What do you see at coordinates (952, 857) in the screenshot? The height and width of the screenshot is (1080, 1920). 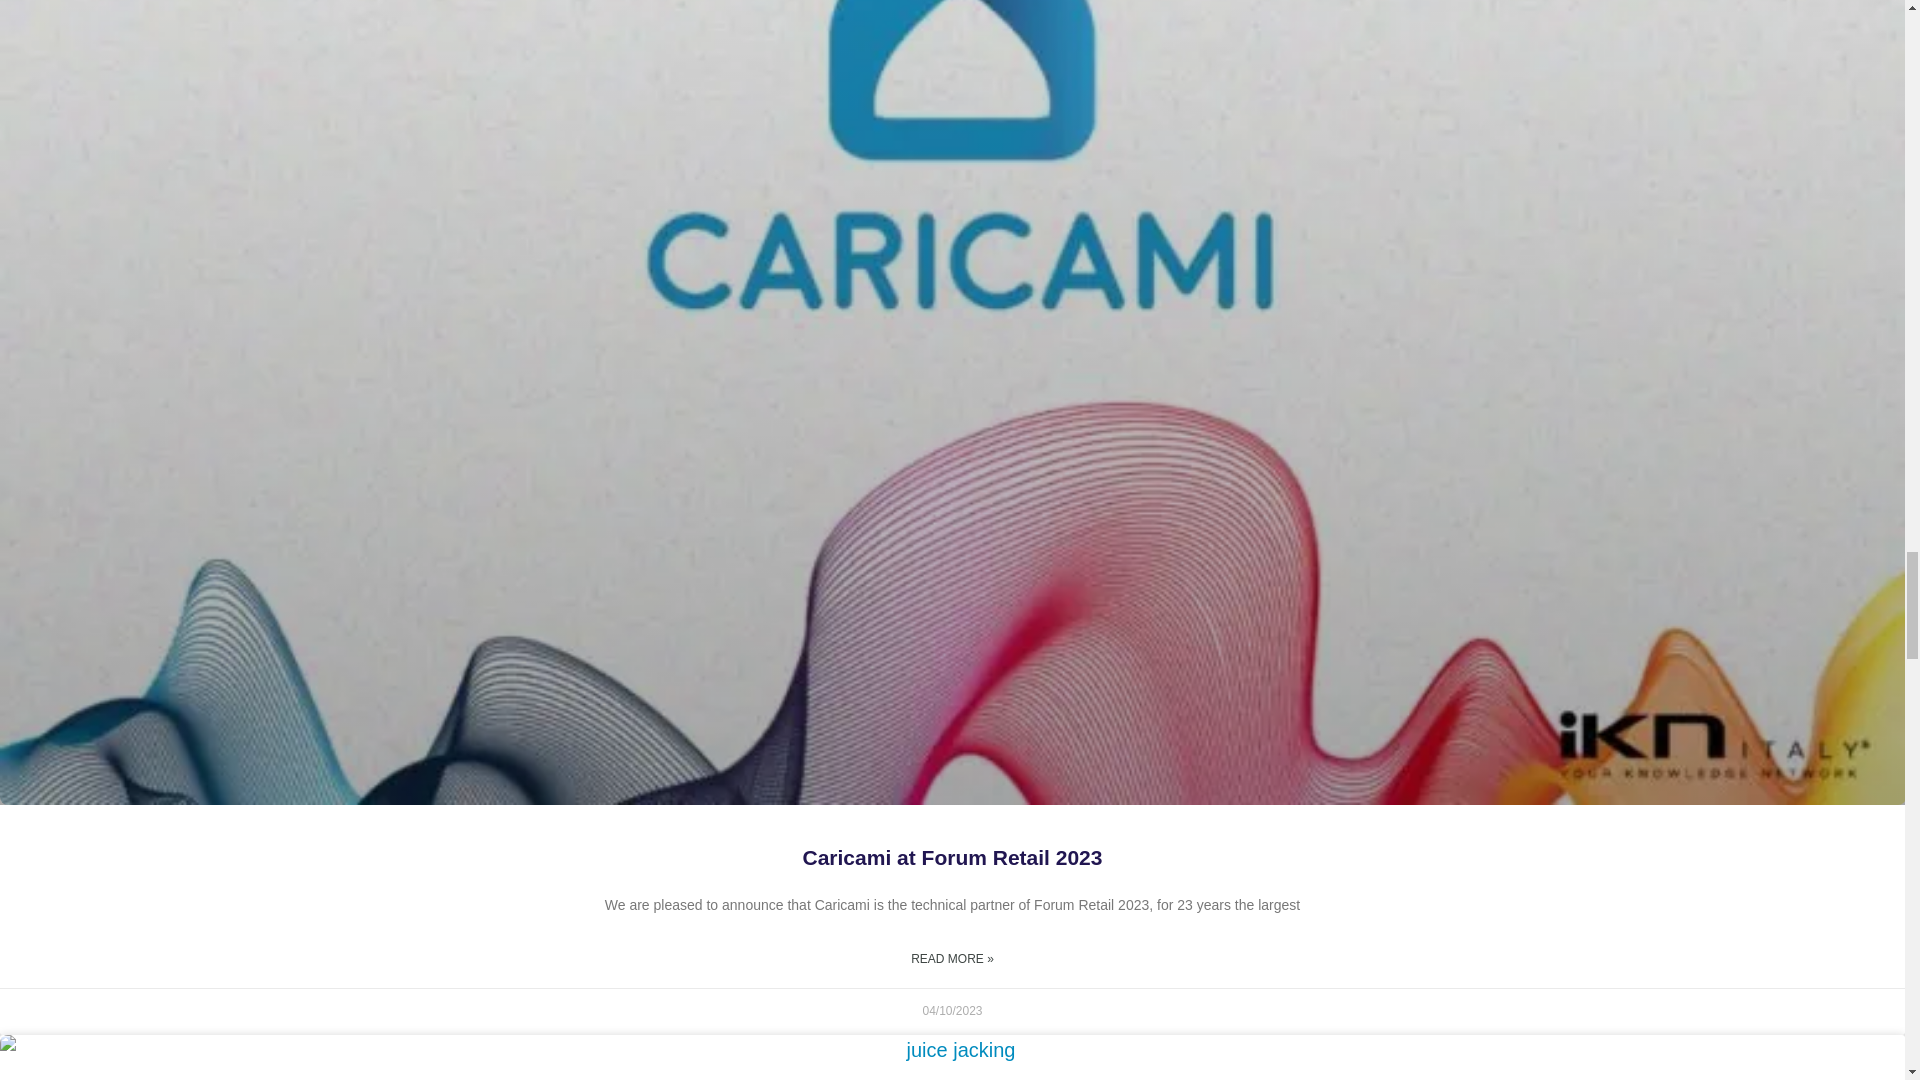 I see `Caricami at Forum Retail 2023` at bounding box center [952, 857].